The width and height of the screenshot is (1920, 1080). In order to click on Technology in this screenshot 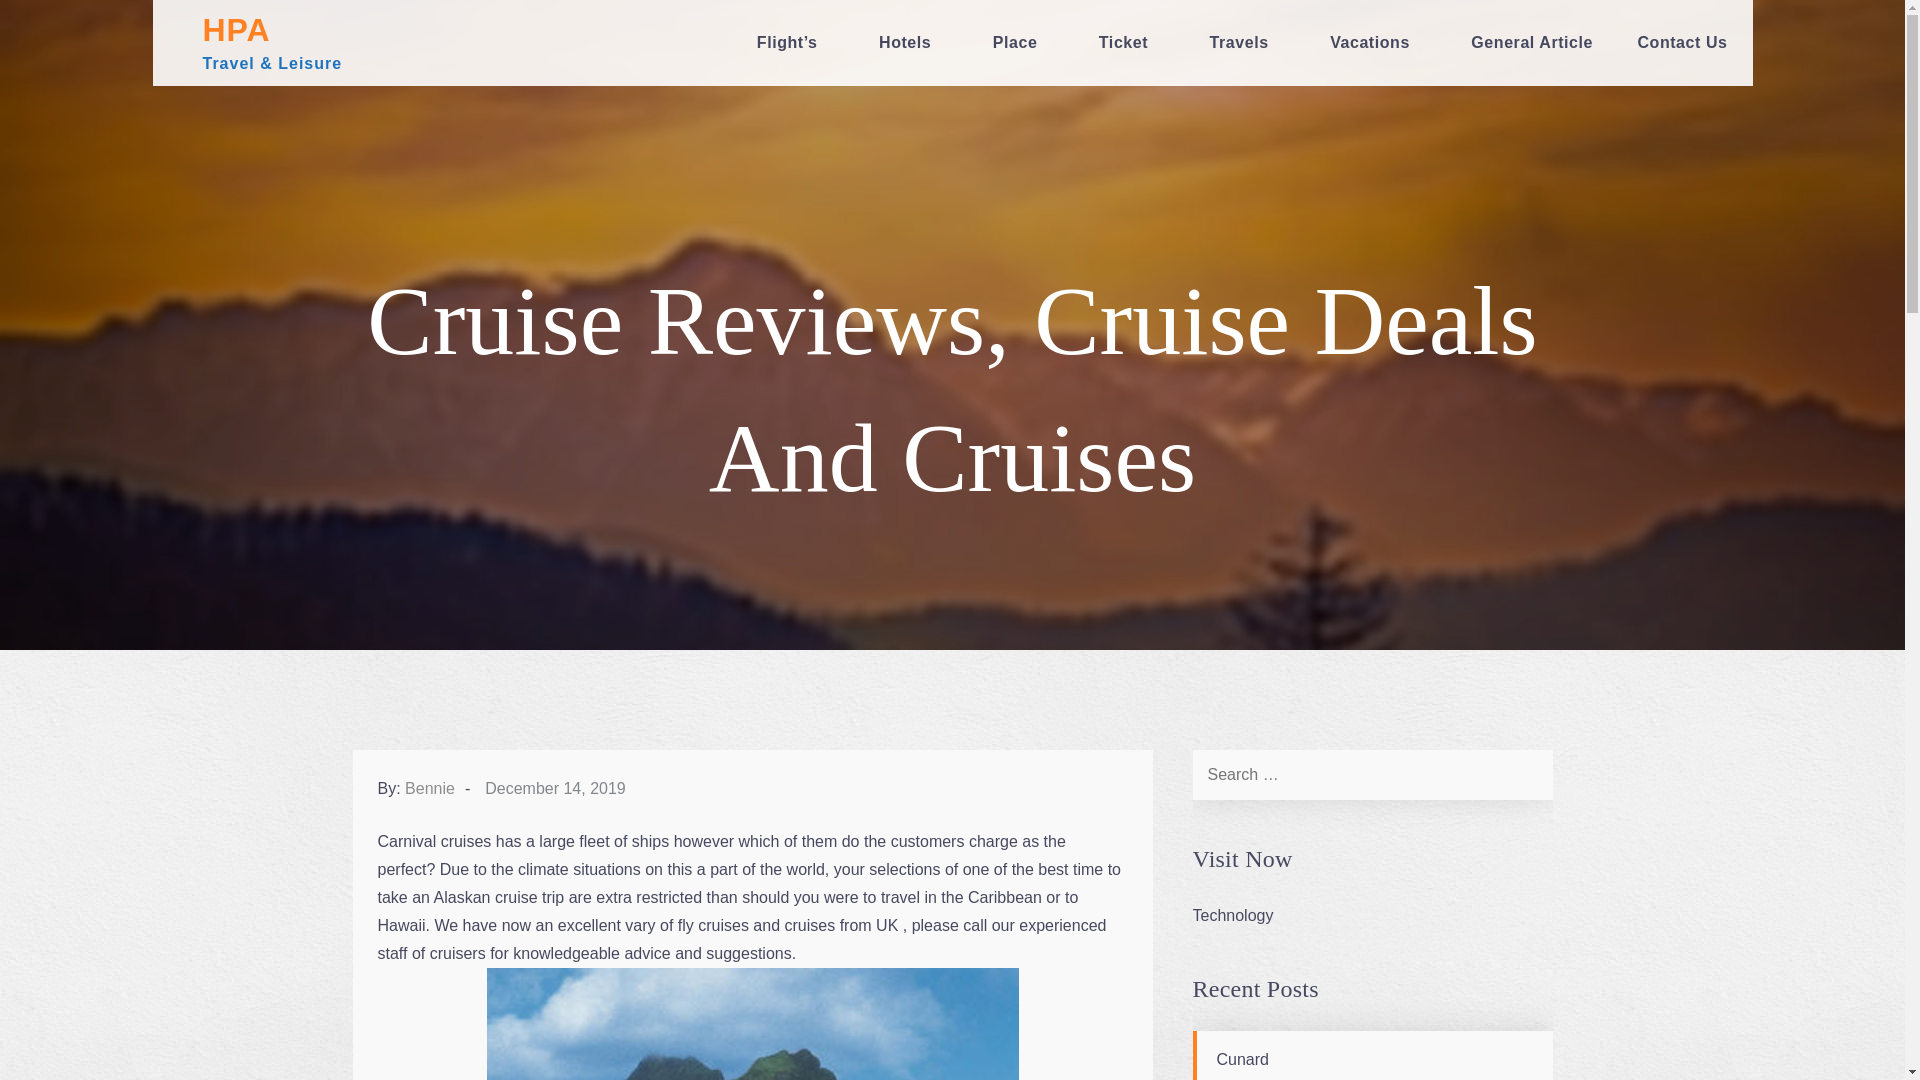, I will do `click(1232, 916)`.